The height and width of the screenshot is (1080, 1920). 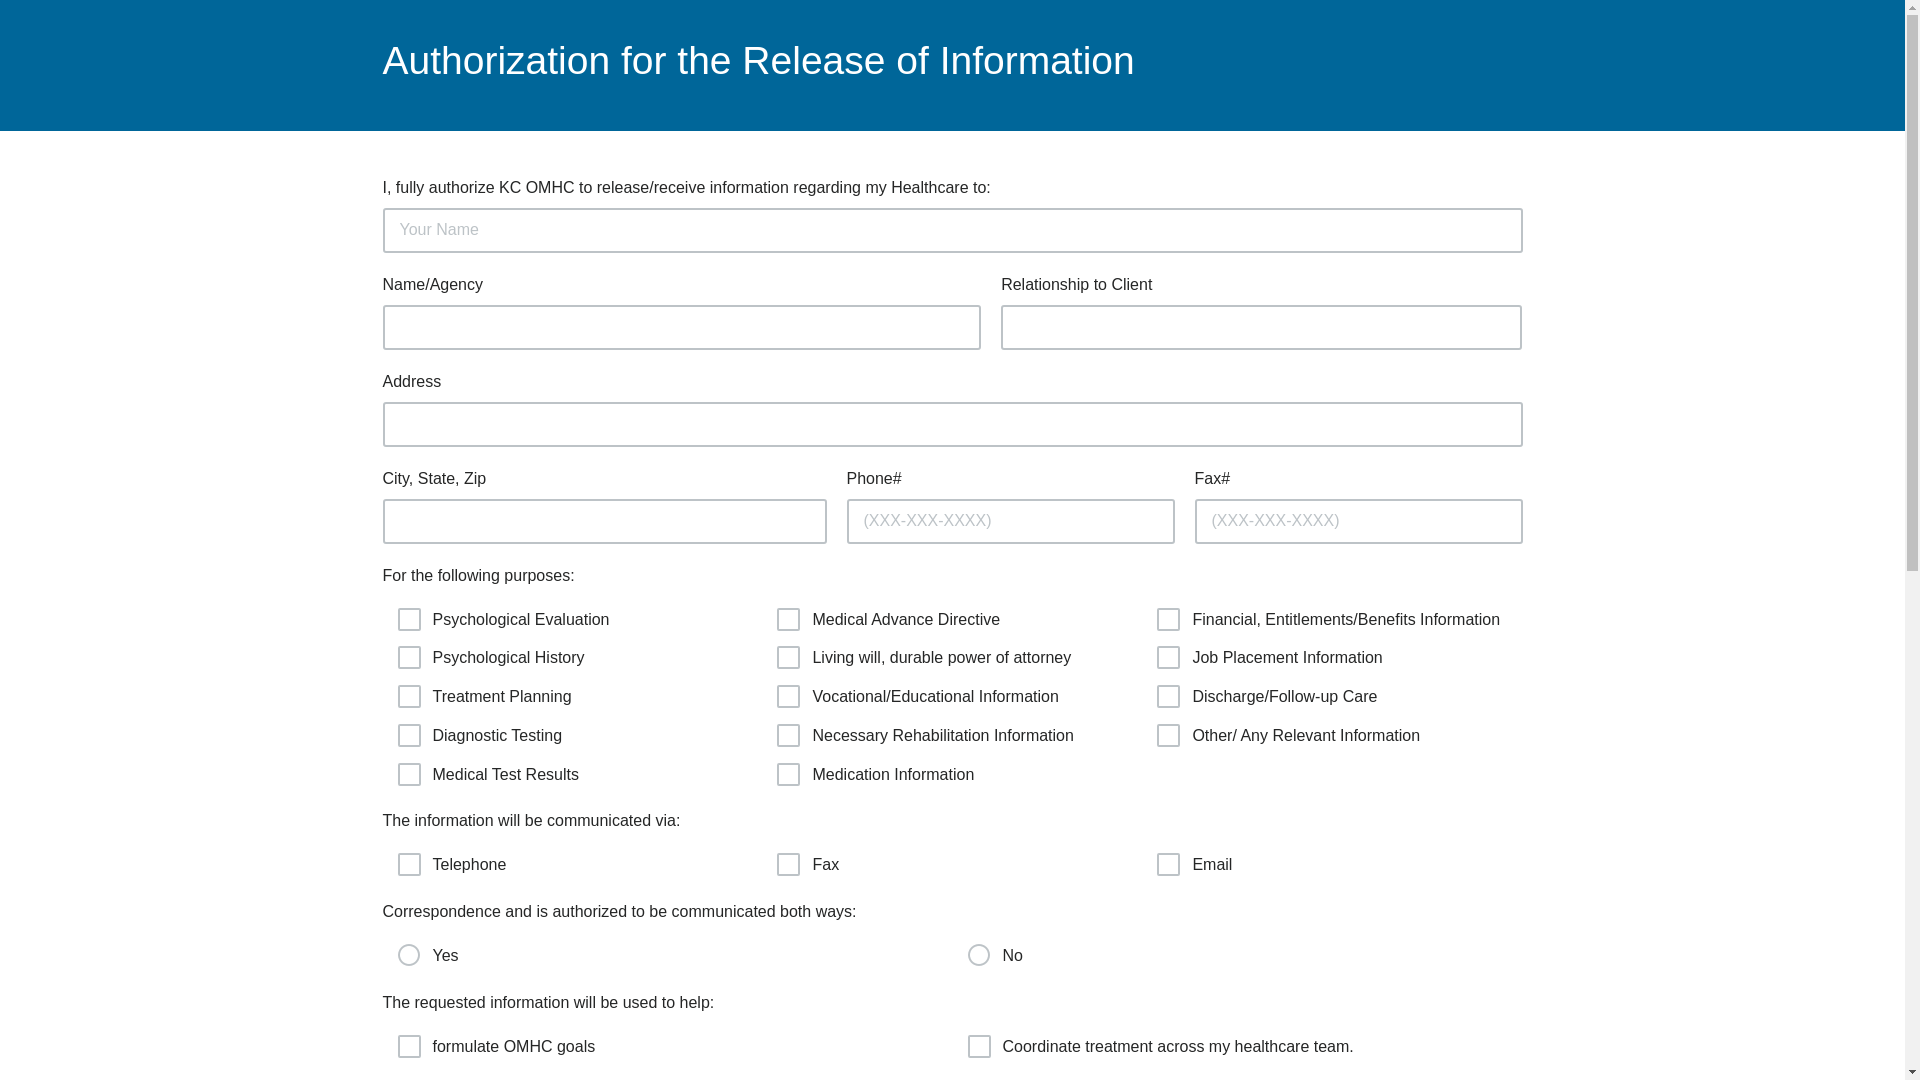 What do you see at coordinates (406, 770) in the screenshot?
I see `Medical Test Results` at bounding box center [406, 770].